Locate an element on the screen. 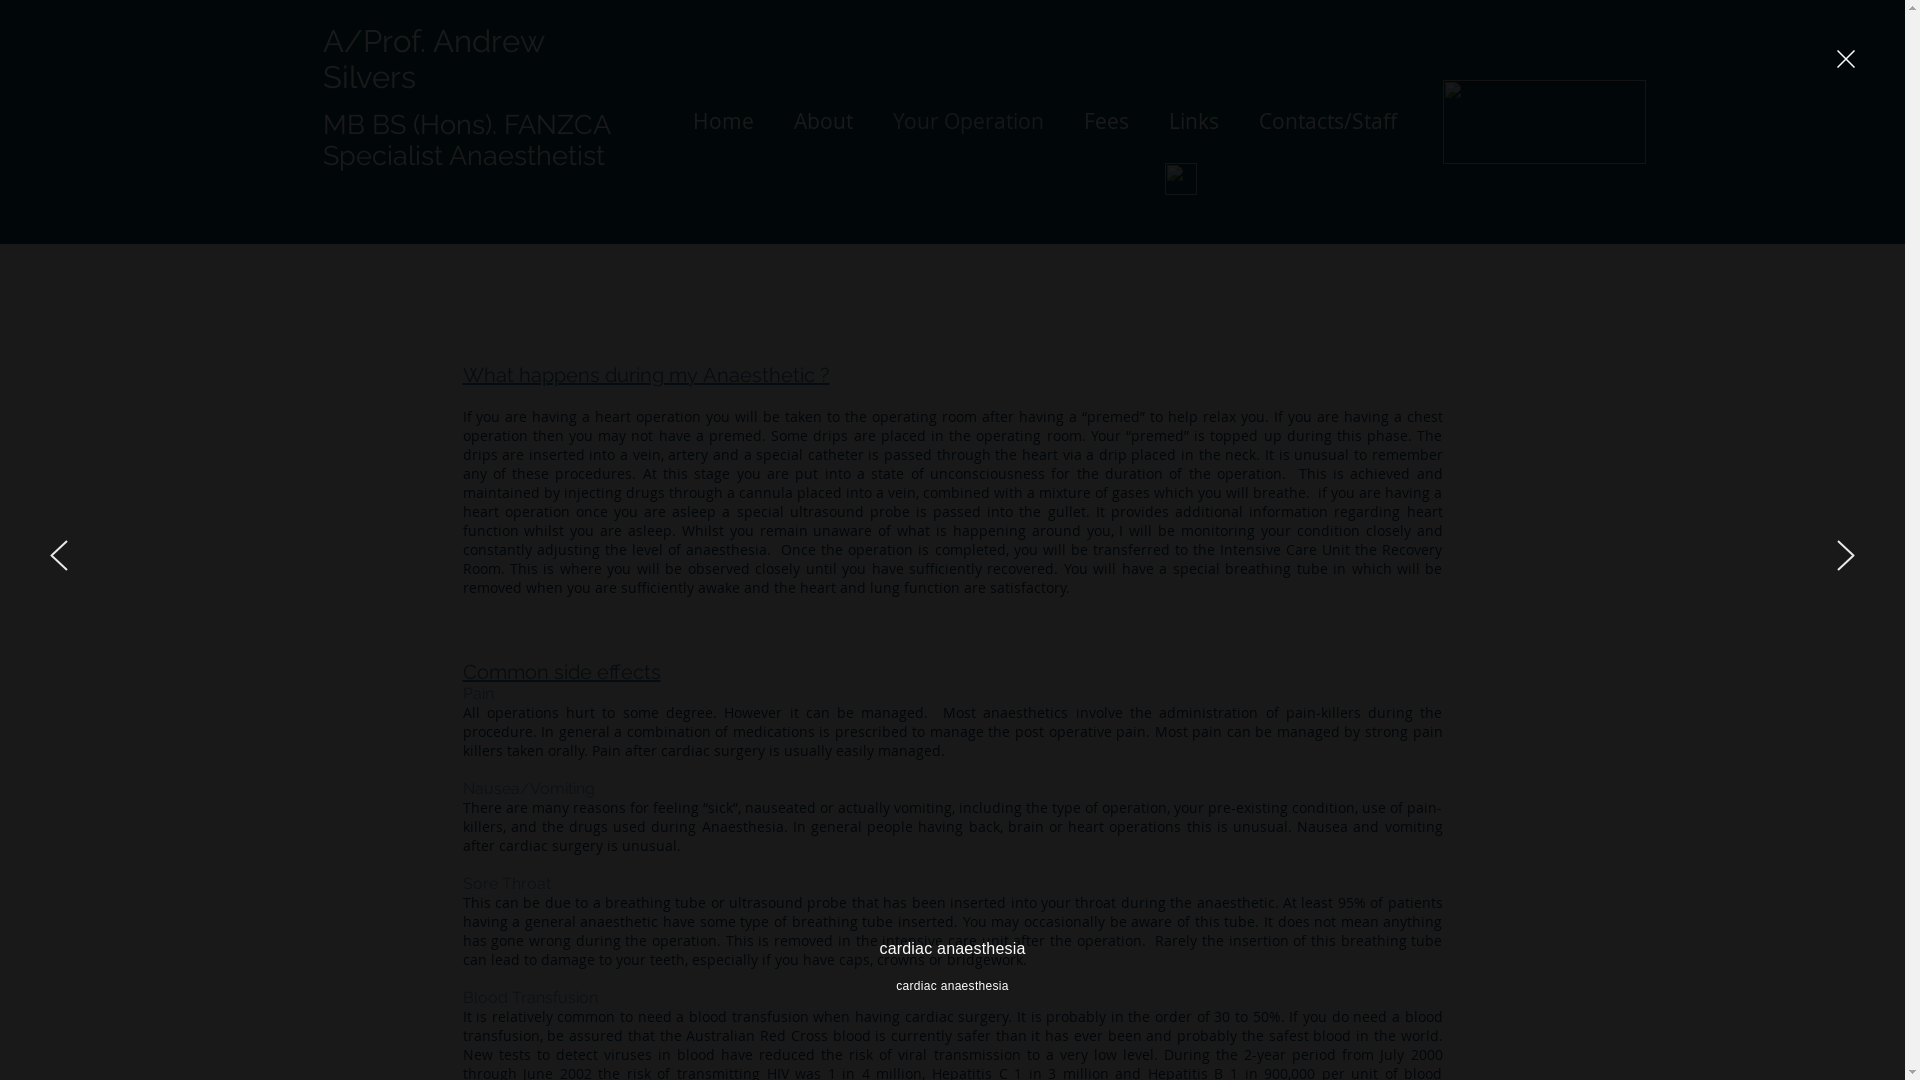 Image resolution: width=1920 pixels, height=1080 pixels. Your Operation is located at coordinates (968, 121).